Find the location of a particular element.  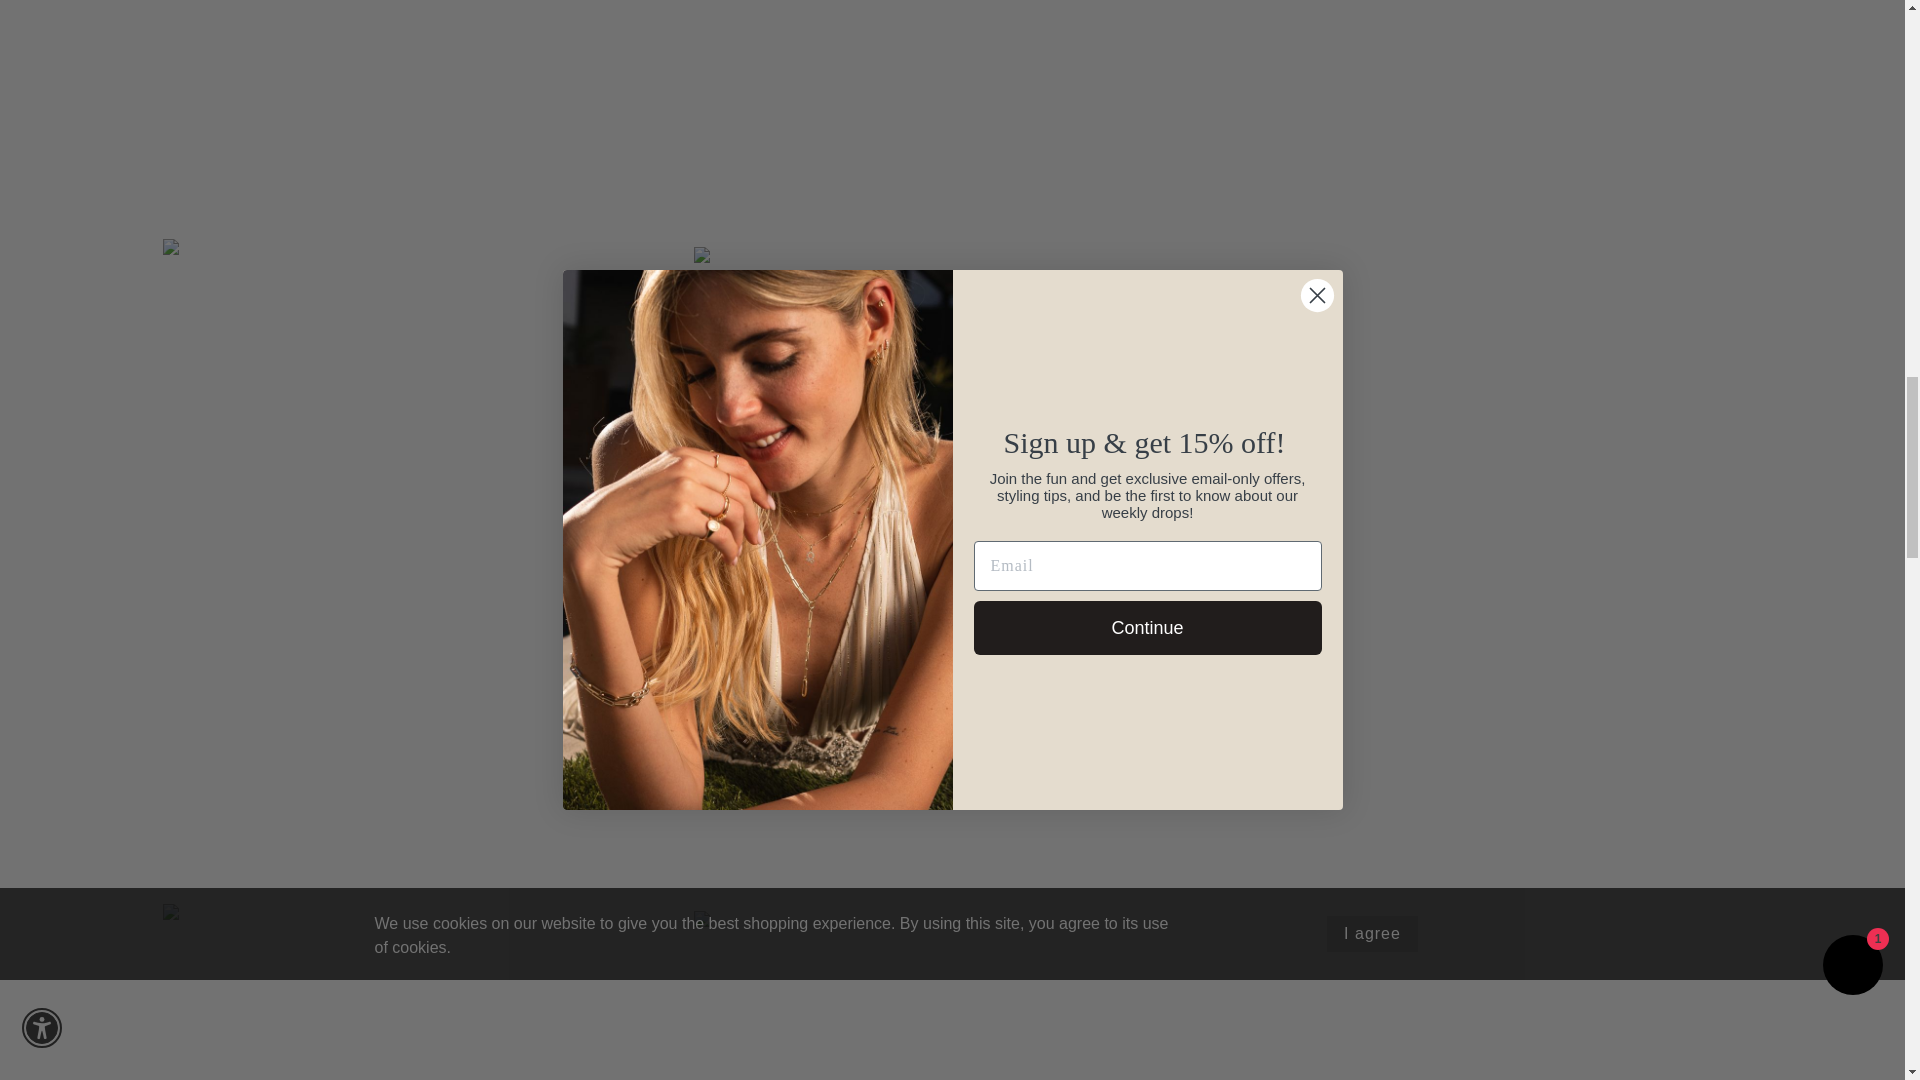

14k Gold Initial Bracelet is located at coordinates (419, 110).